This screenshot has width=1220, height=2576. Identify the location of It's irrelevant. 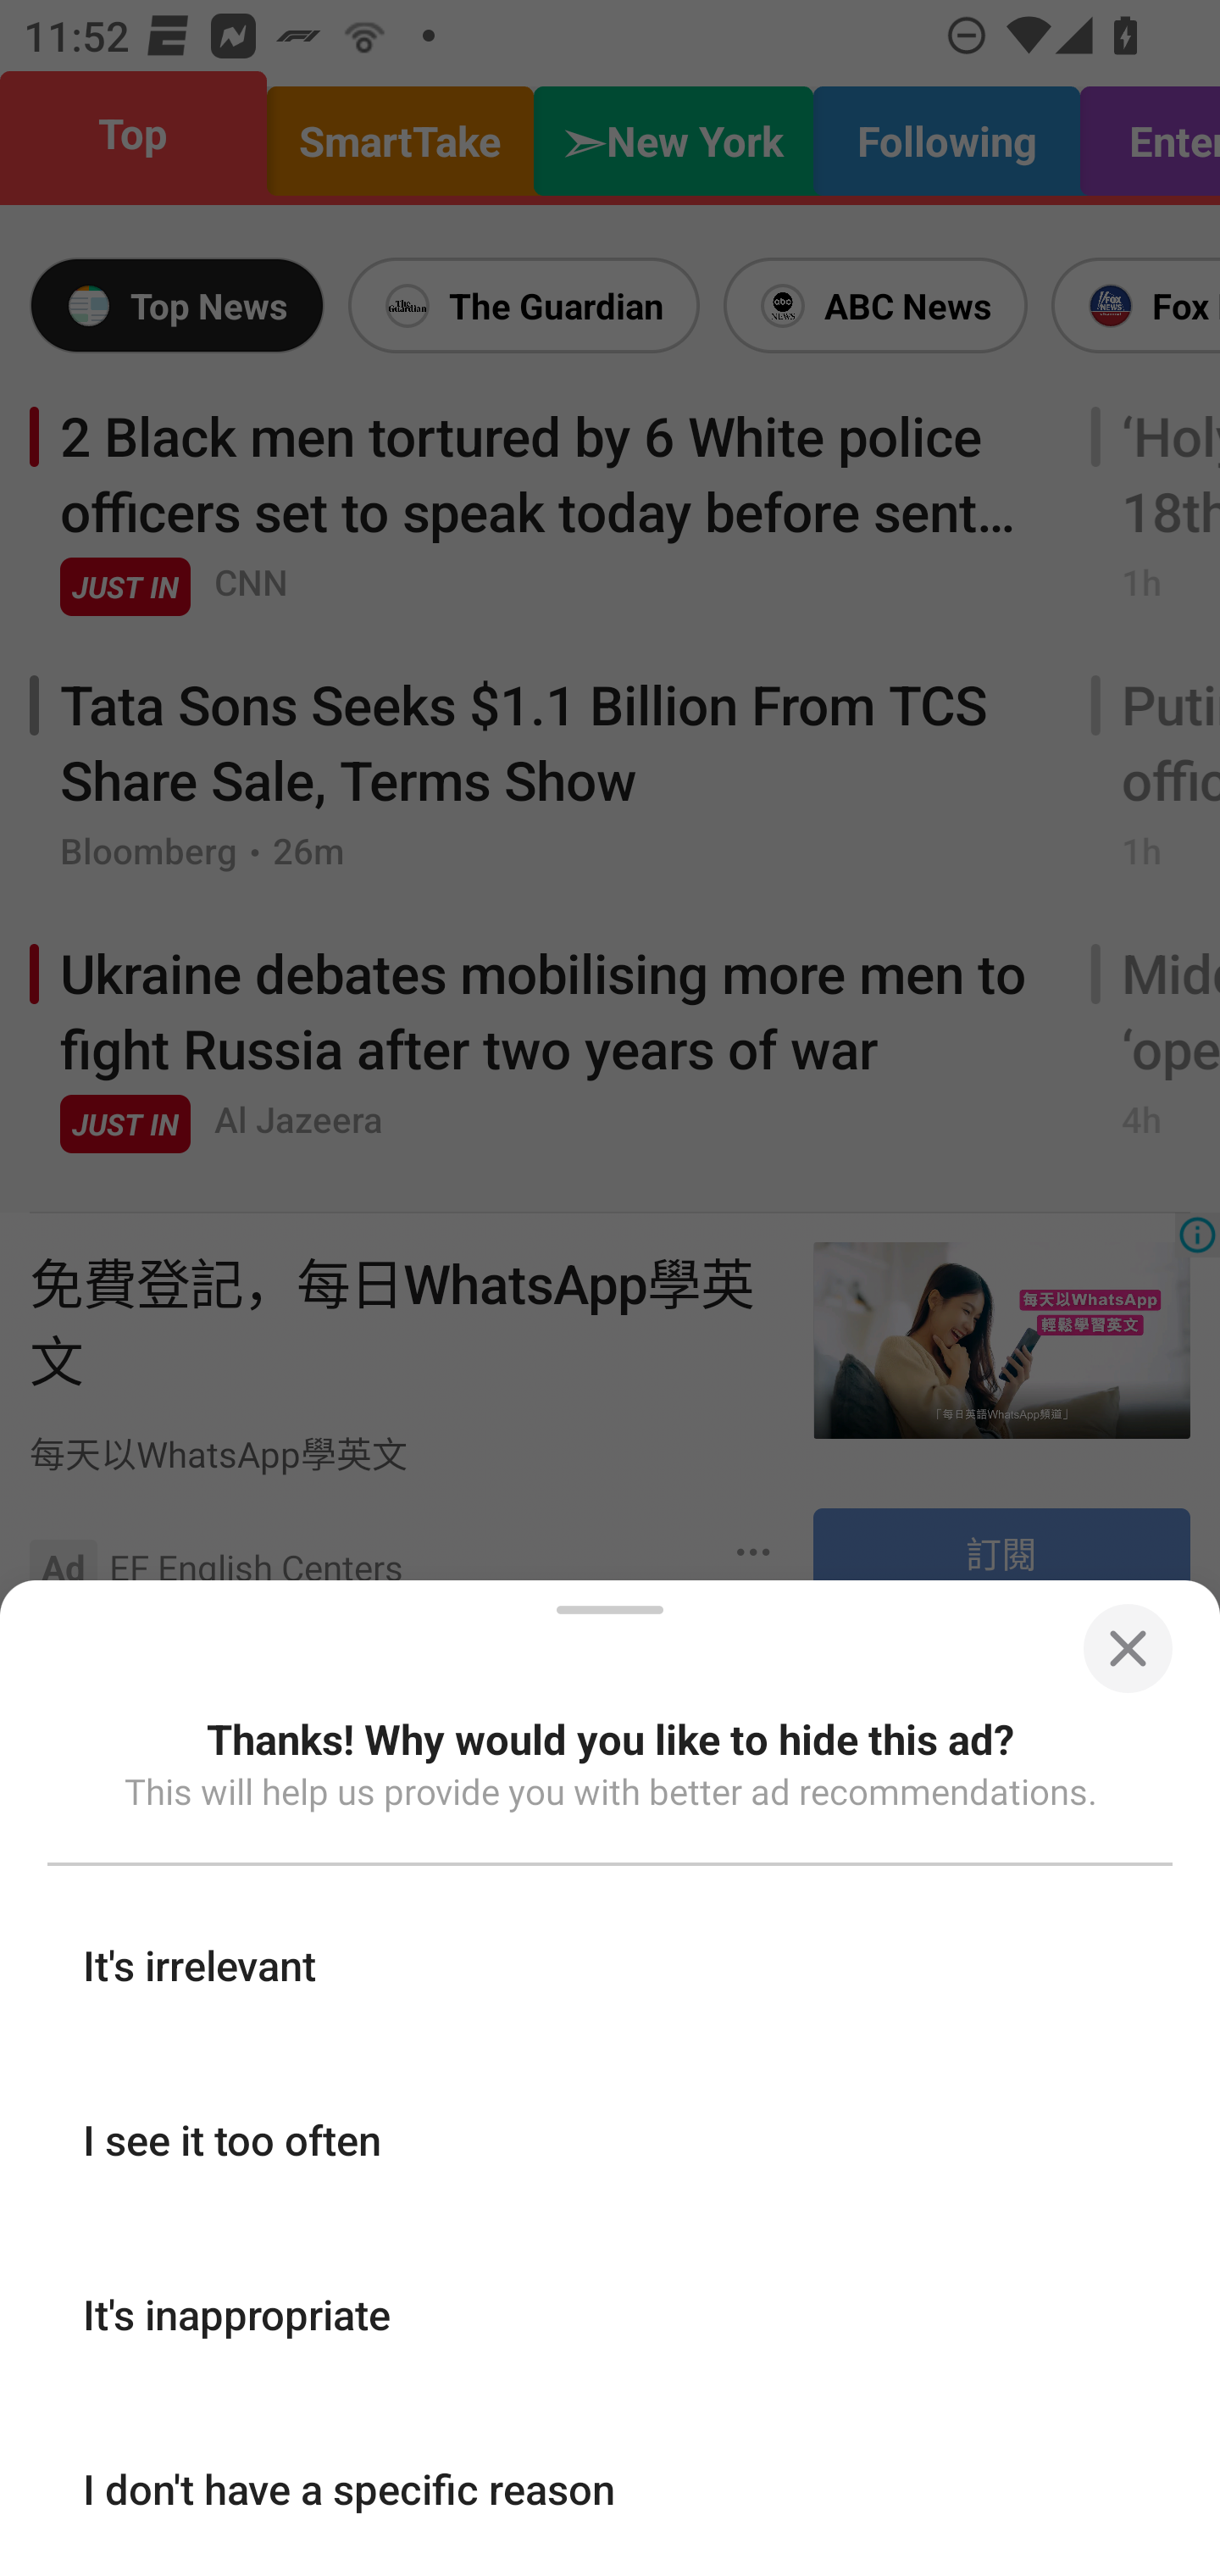
(610, 1965).